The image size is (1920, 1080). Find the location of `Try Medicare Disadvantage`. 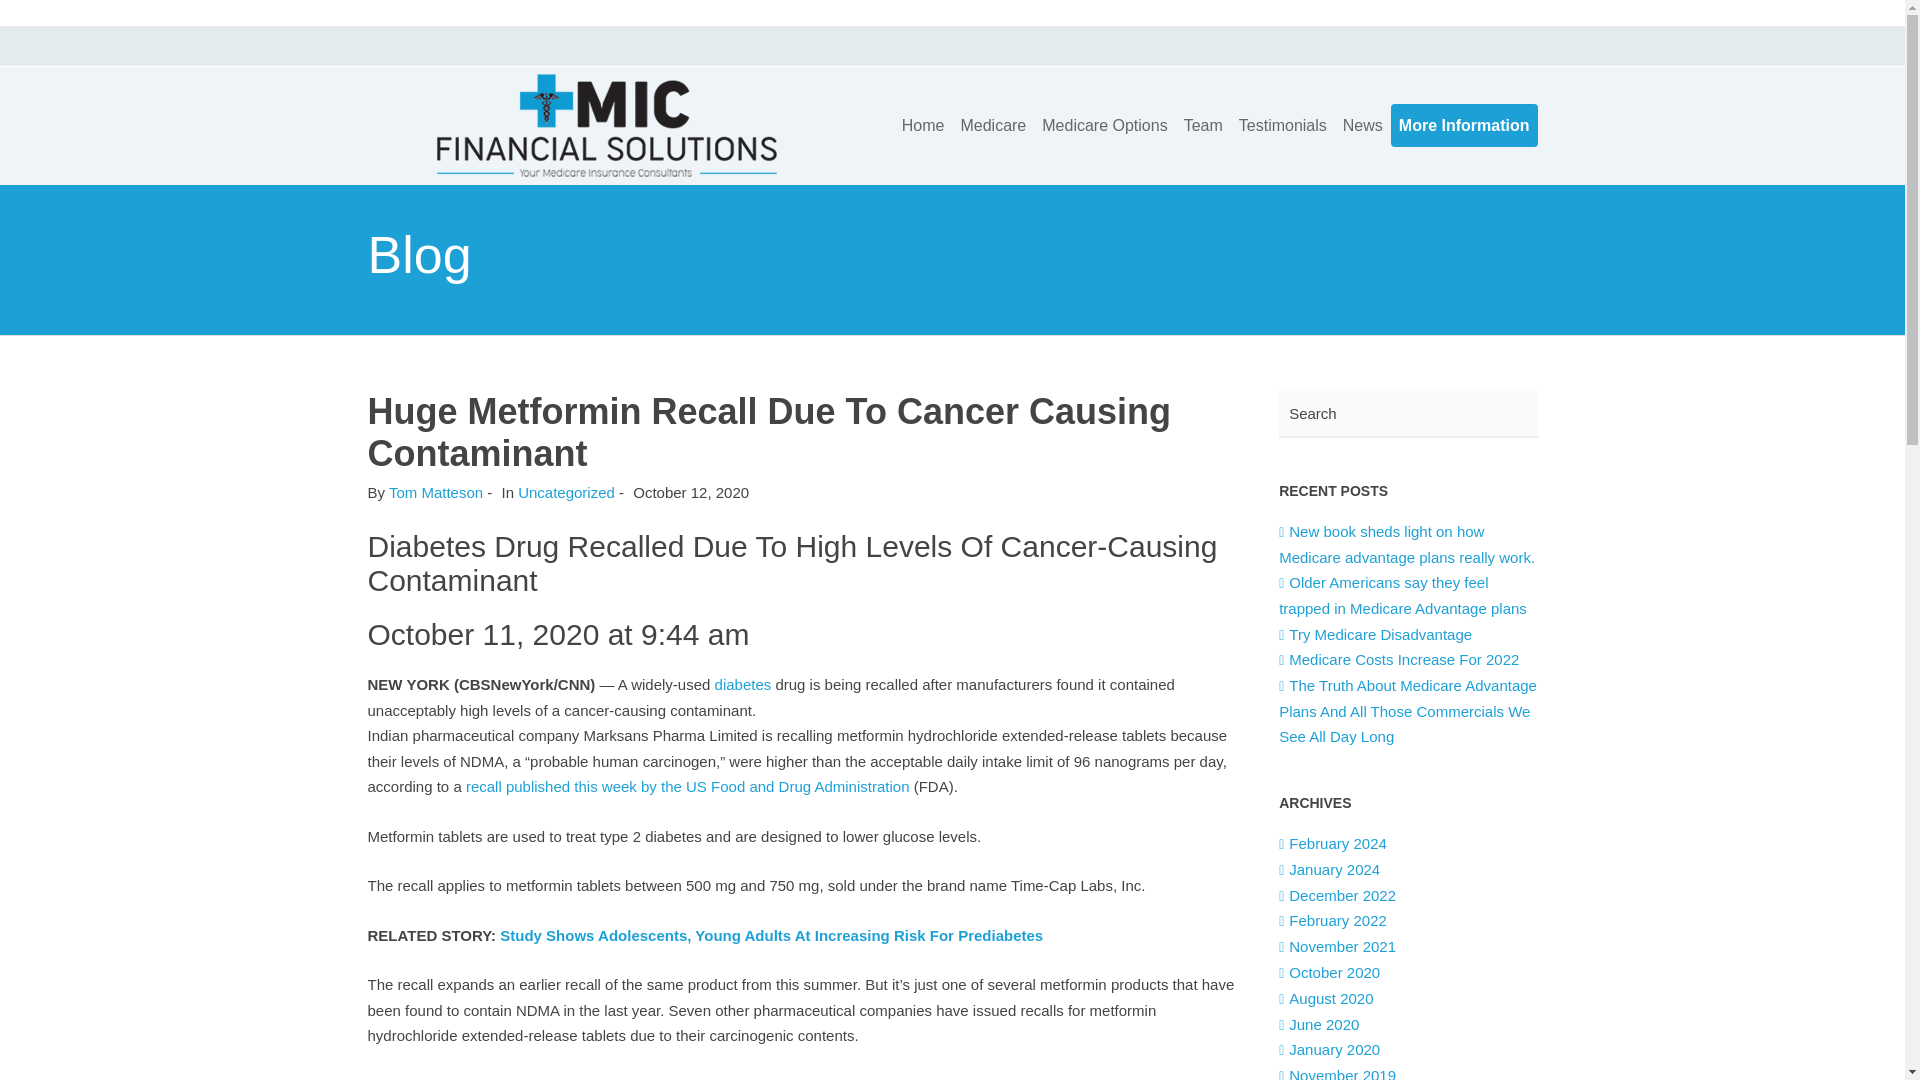

Try Medicare Disadvantage is located at coordinates (1375, 634).